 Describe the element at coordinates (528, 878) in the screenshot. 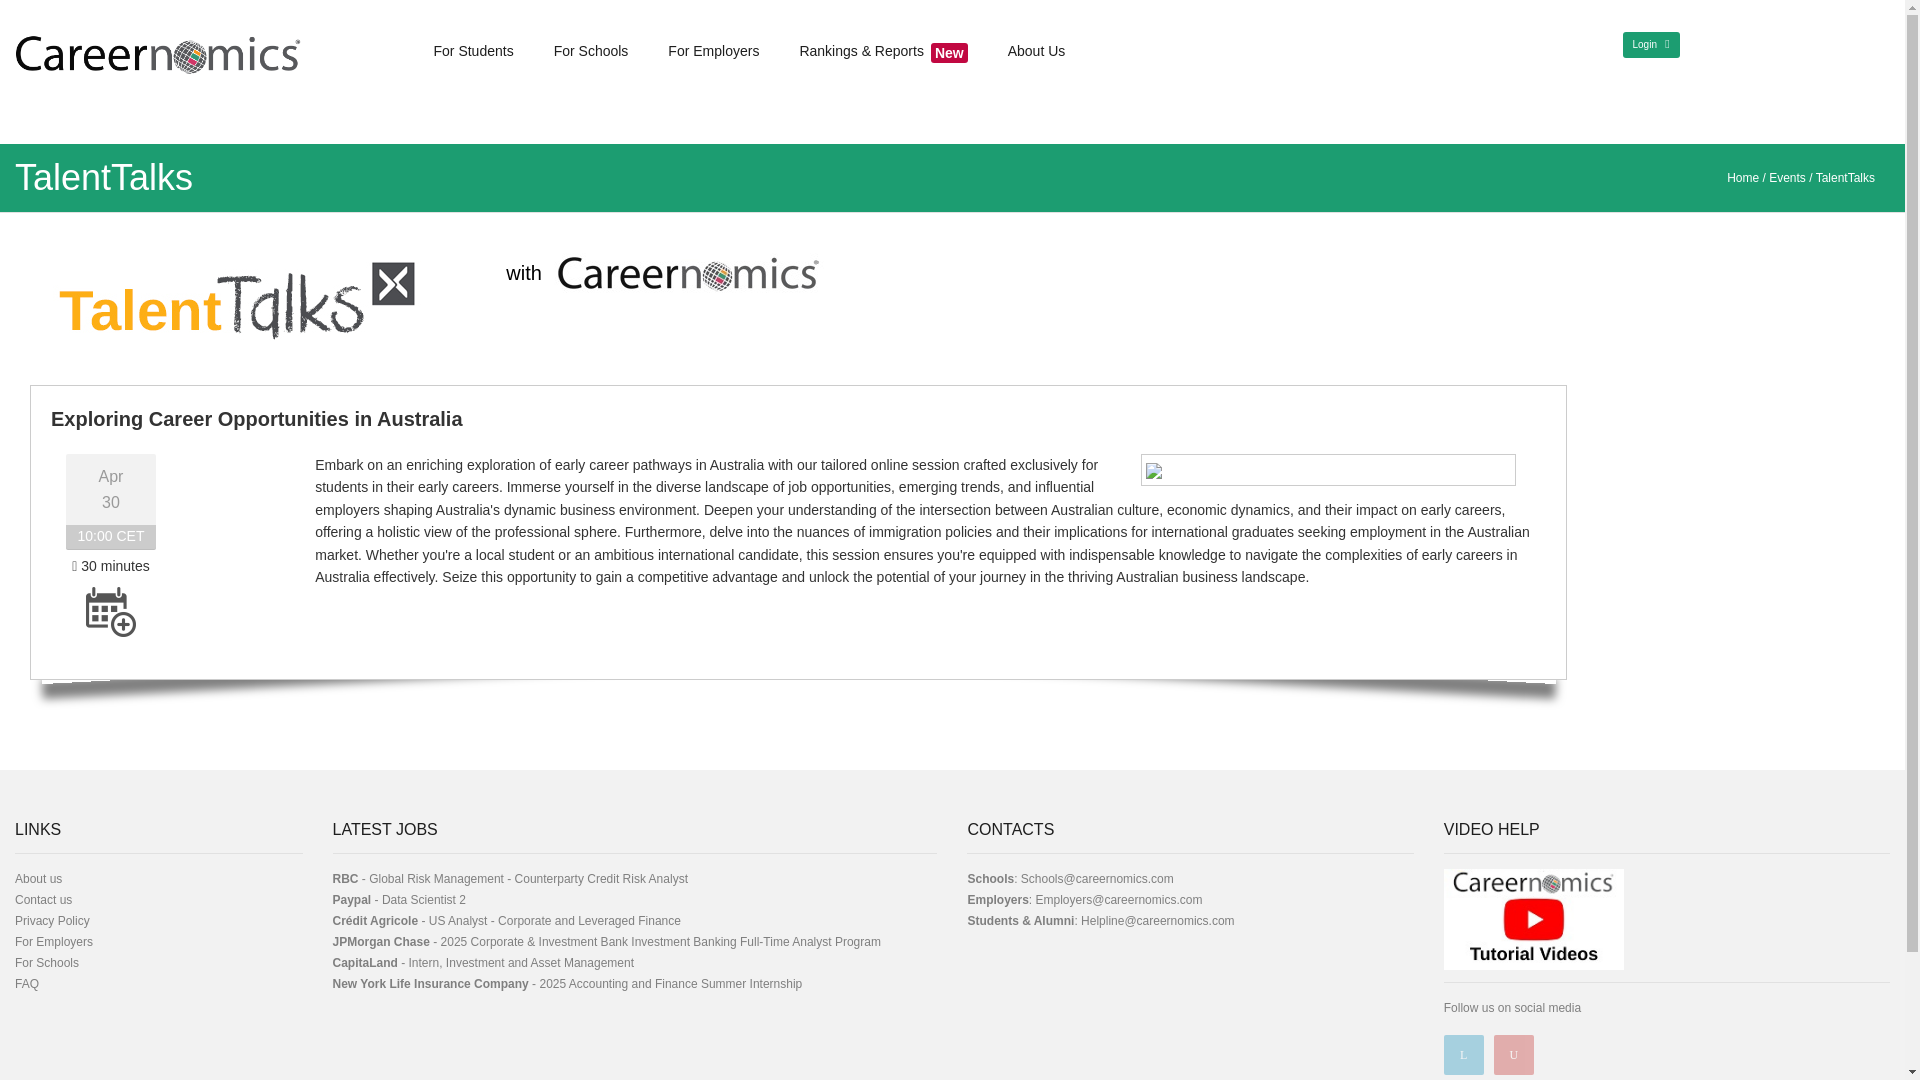

I see `Global Risk Management - Counterparty Credit Risk Analyst` at that location.